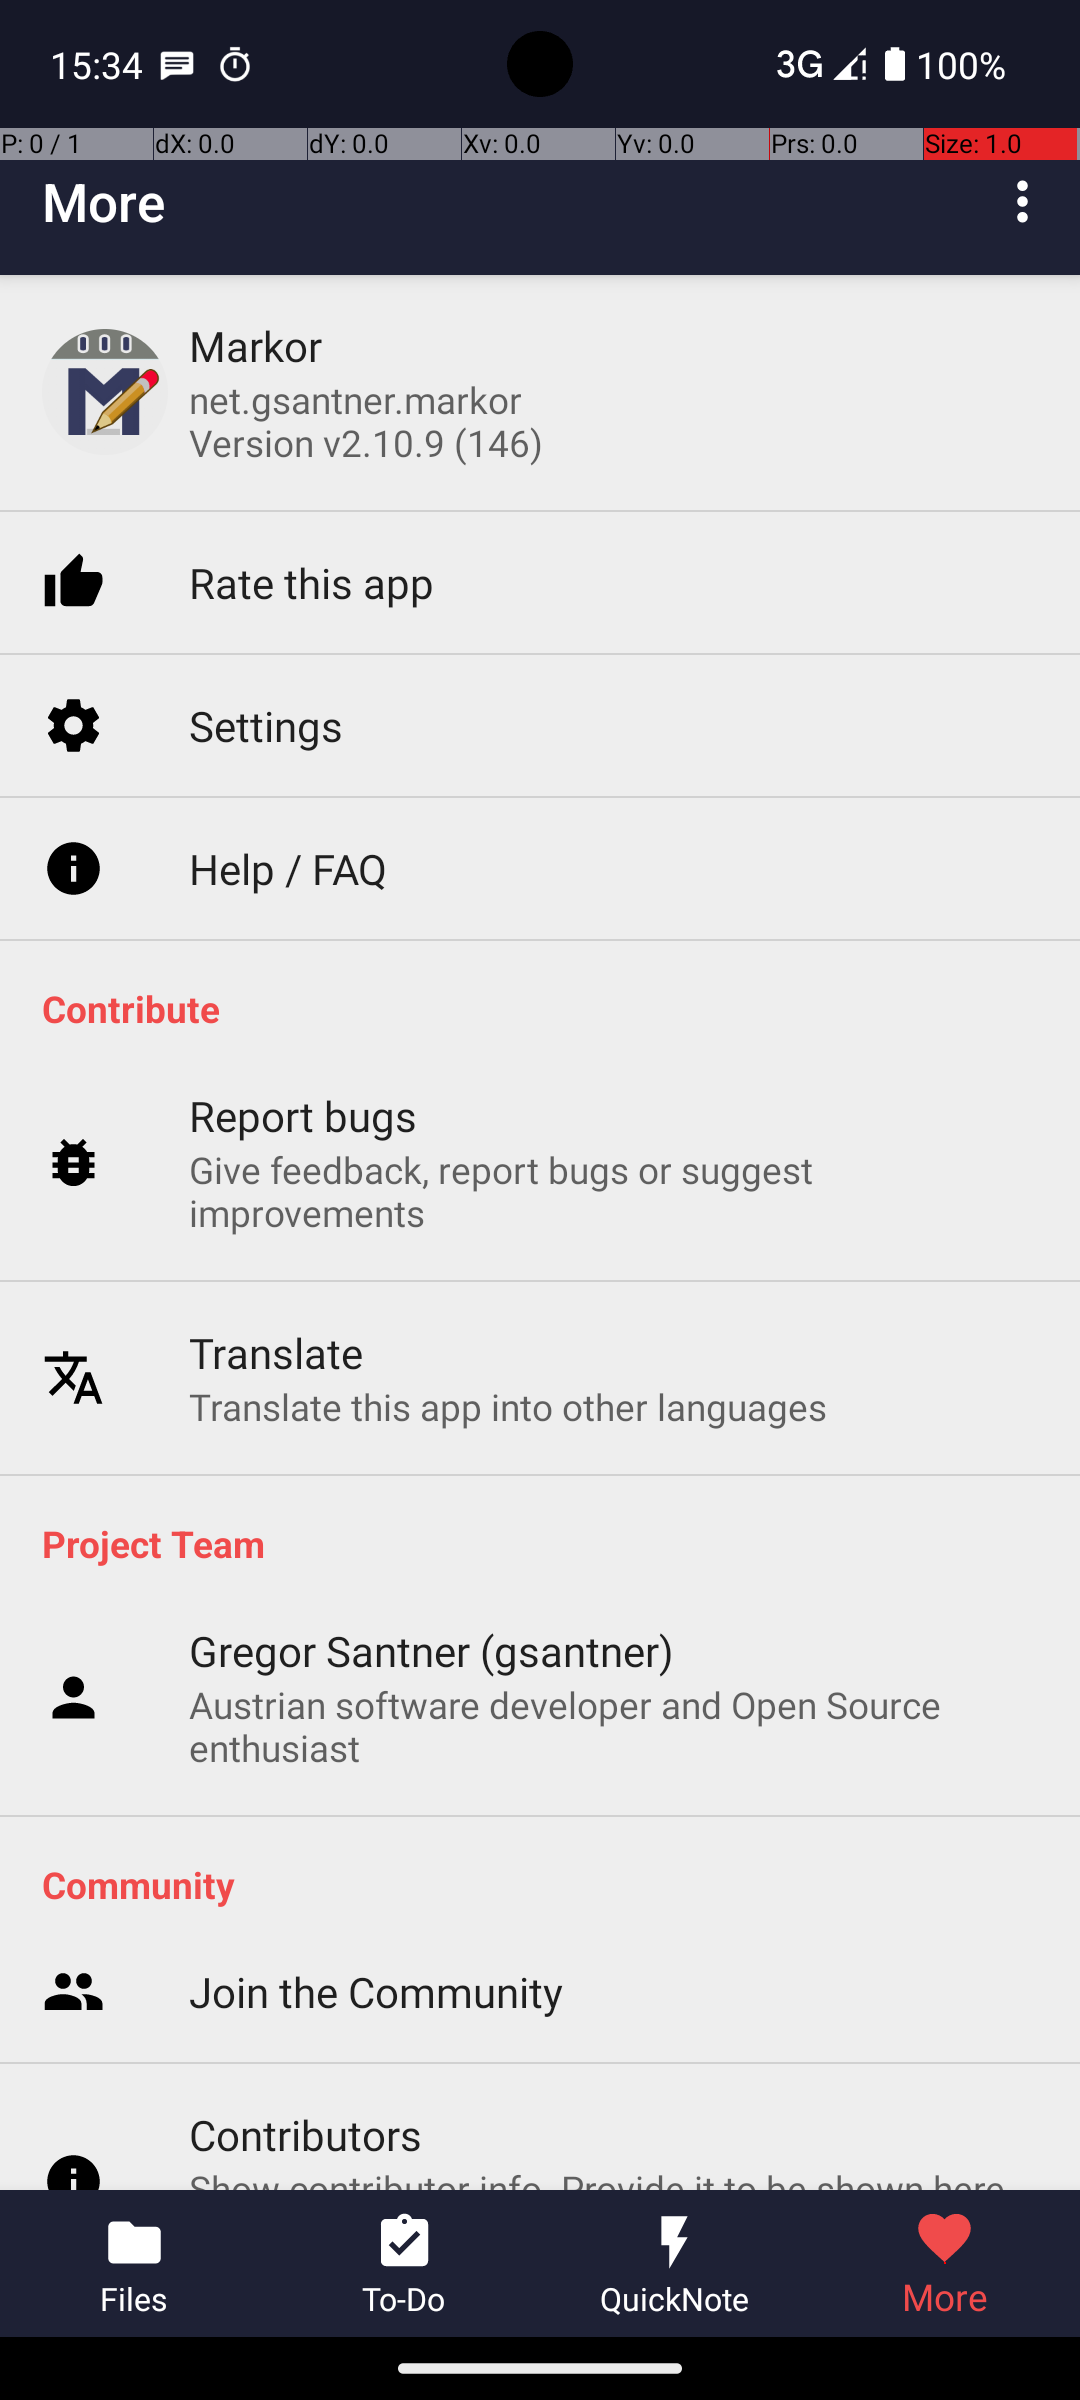 This screenshot has height=2400, width=1080. What do you see at coordinates (366, 421) in the screenshot?
I see `net.gsantner.markor
Version v2.10.9 (146)` at bounding box center [366, 421].